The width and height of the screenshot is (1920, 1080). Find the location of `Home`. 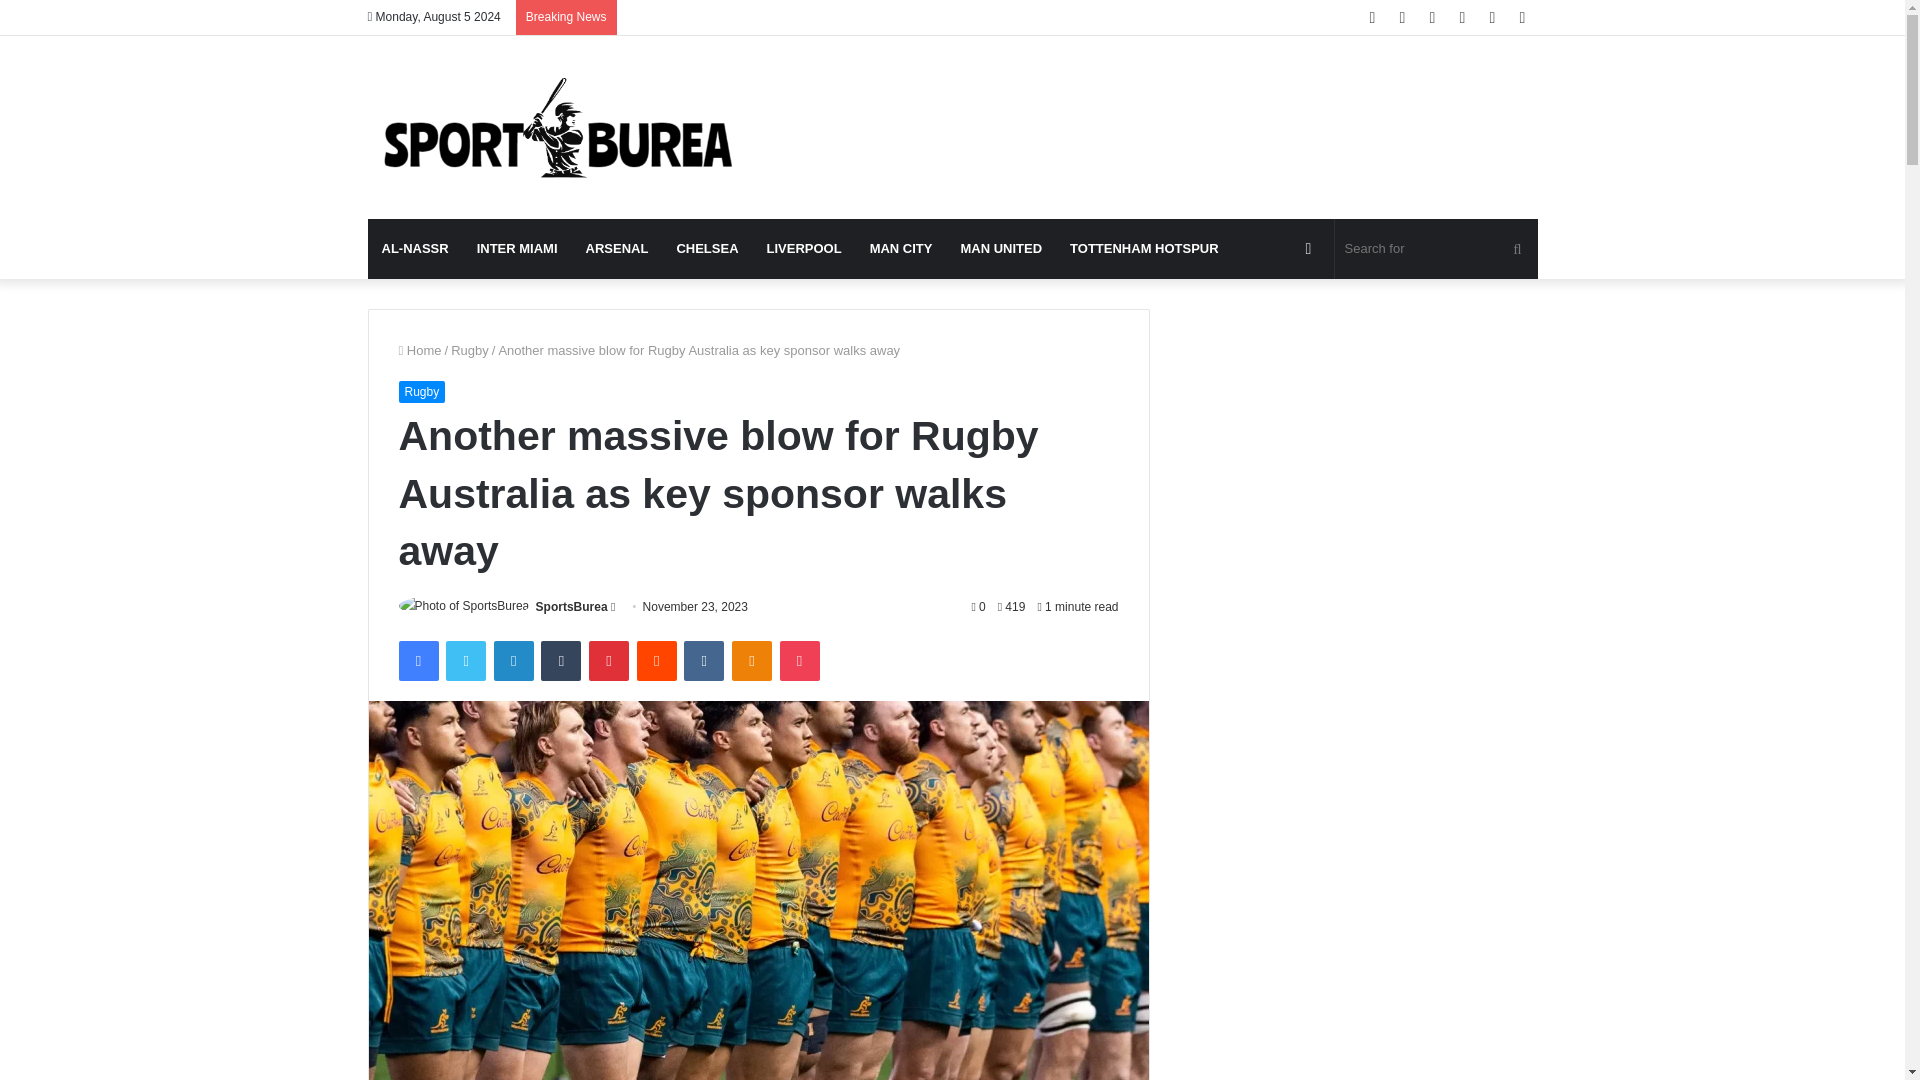

Home is located at coordinates (419, 350).